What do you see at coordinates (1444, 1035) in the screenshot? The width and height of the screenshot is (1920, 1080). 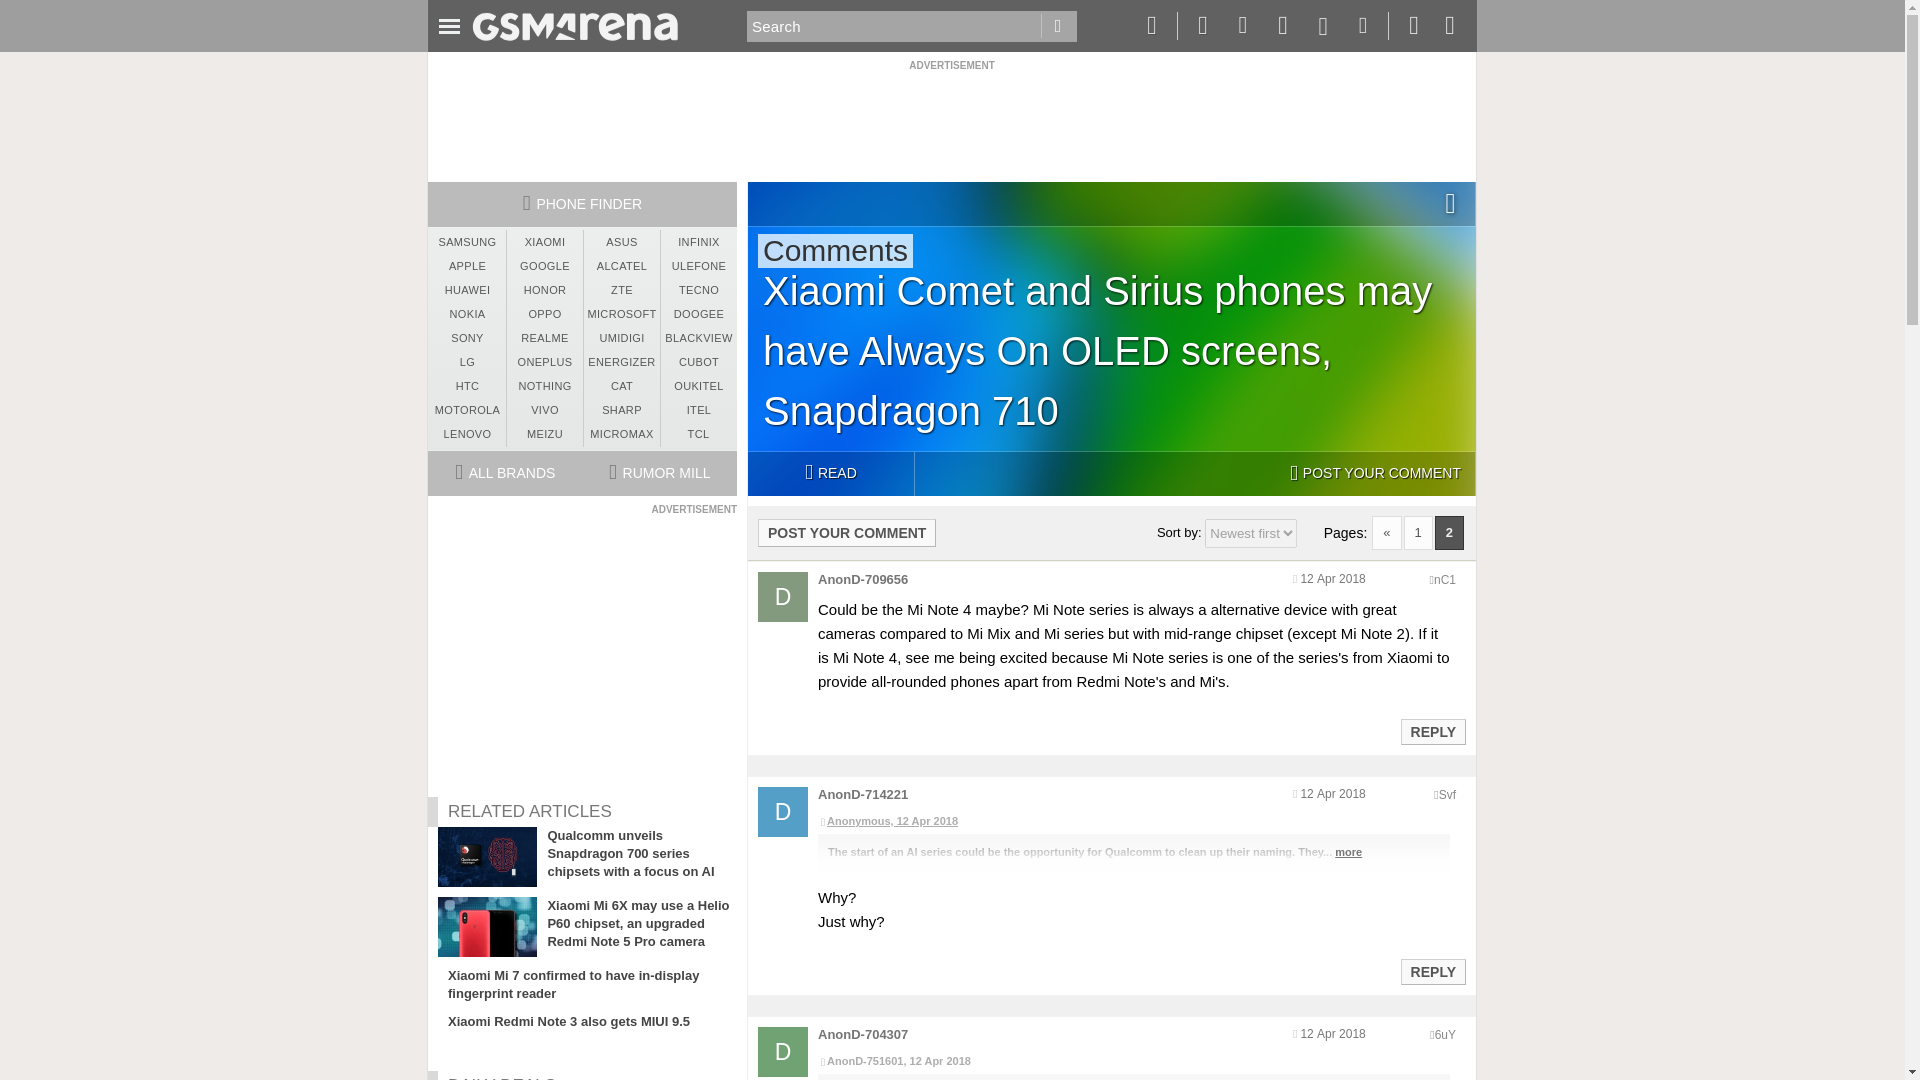 I see `Encoded anonymized location` at bounding box center [1444, 1035].